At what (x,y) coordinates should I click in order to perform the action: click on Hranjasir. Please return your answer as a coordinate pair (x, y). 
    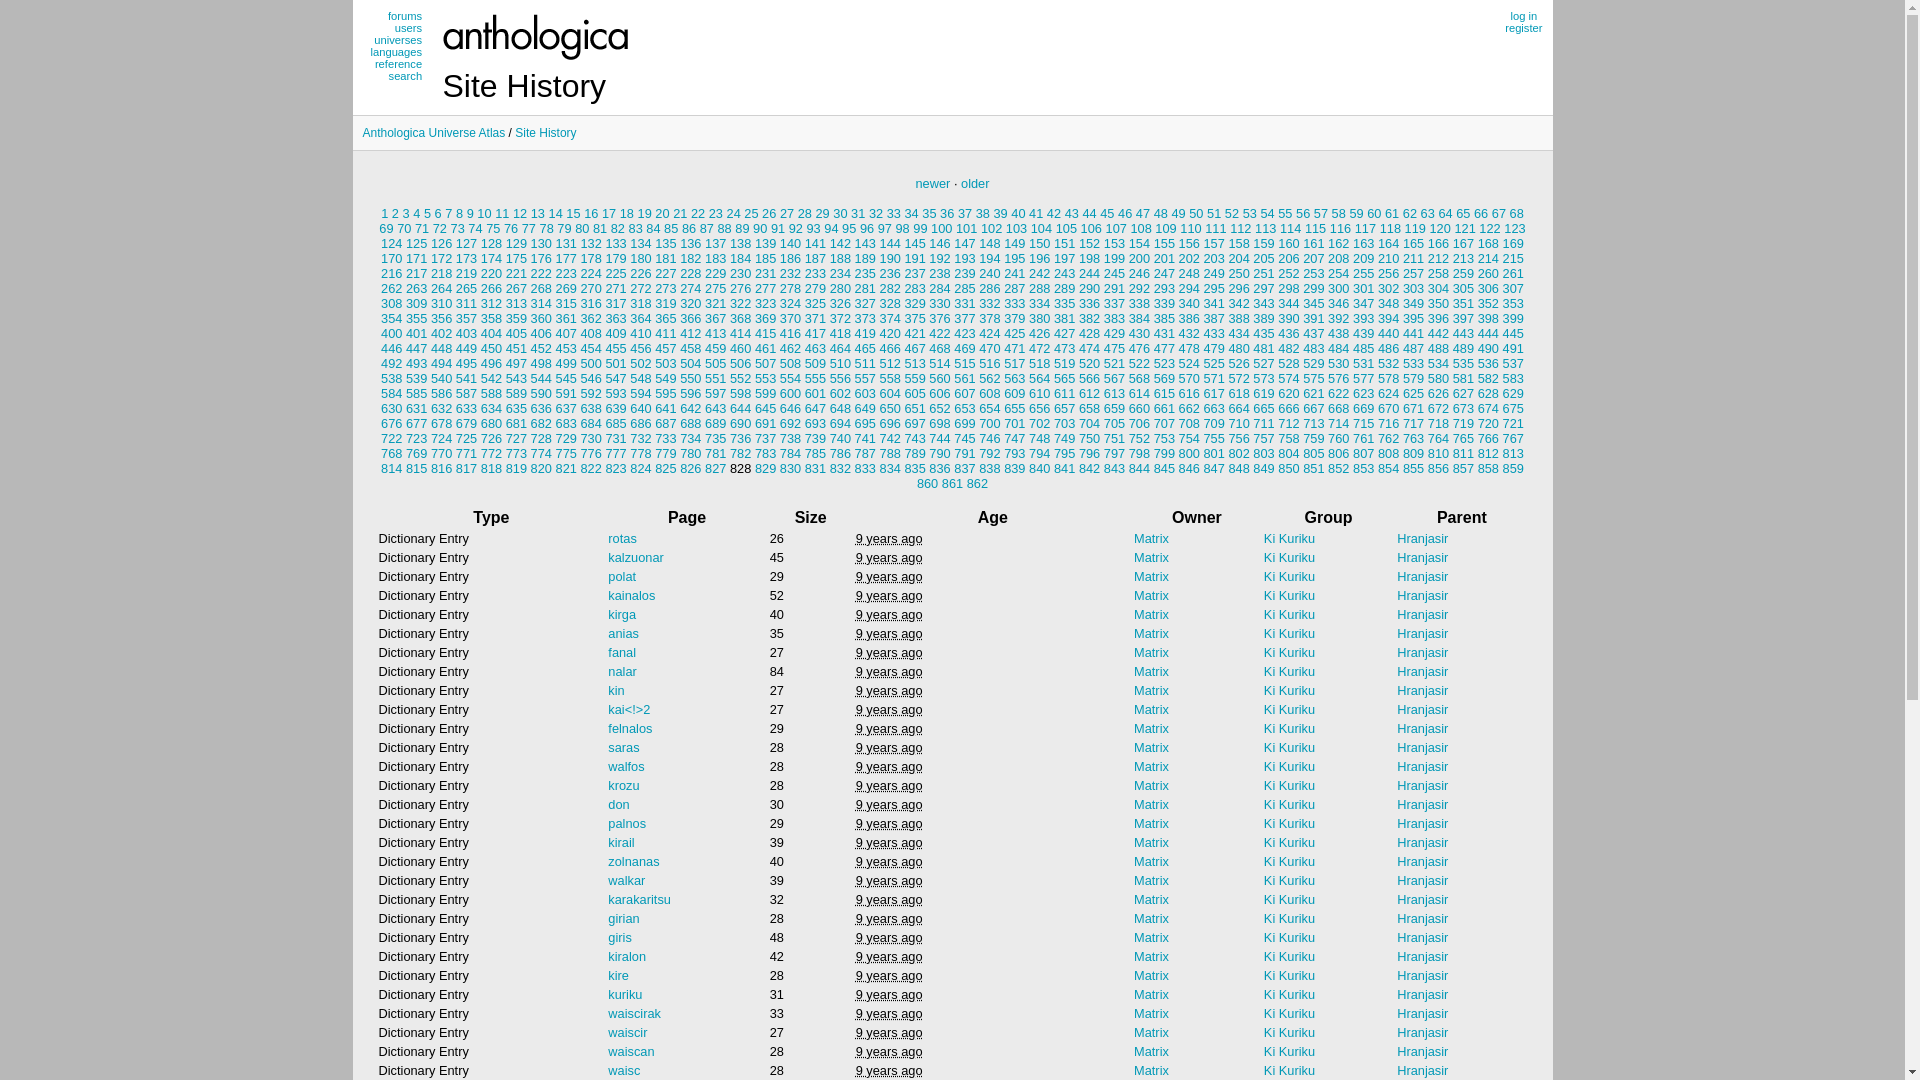
    Looking at the image, I should click on (1422, 538).